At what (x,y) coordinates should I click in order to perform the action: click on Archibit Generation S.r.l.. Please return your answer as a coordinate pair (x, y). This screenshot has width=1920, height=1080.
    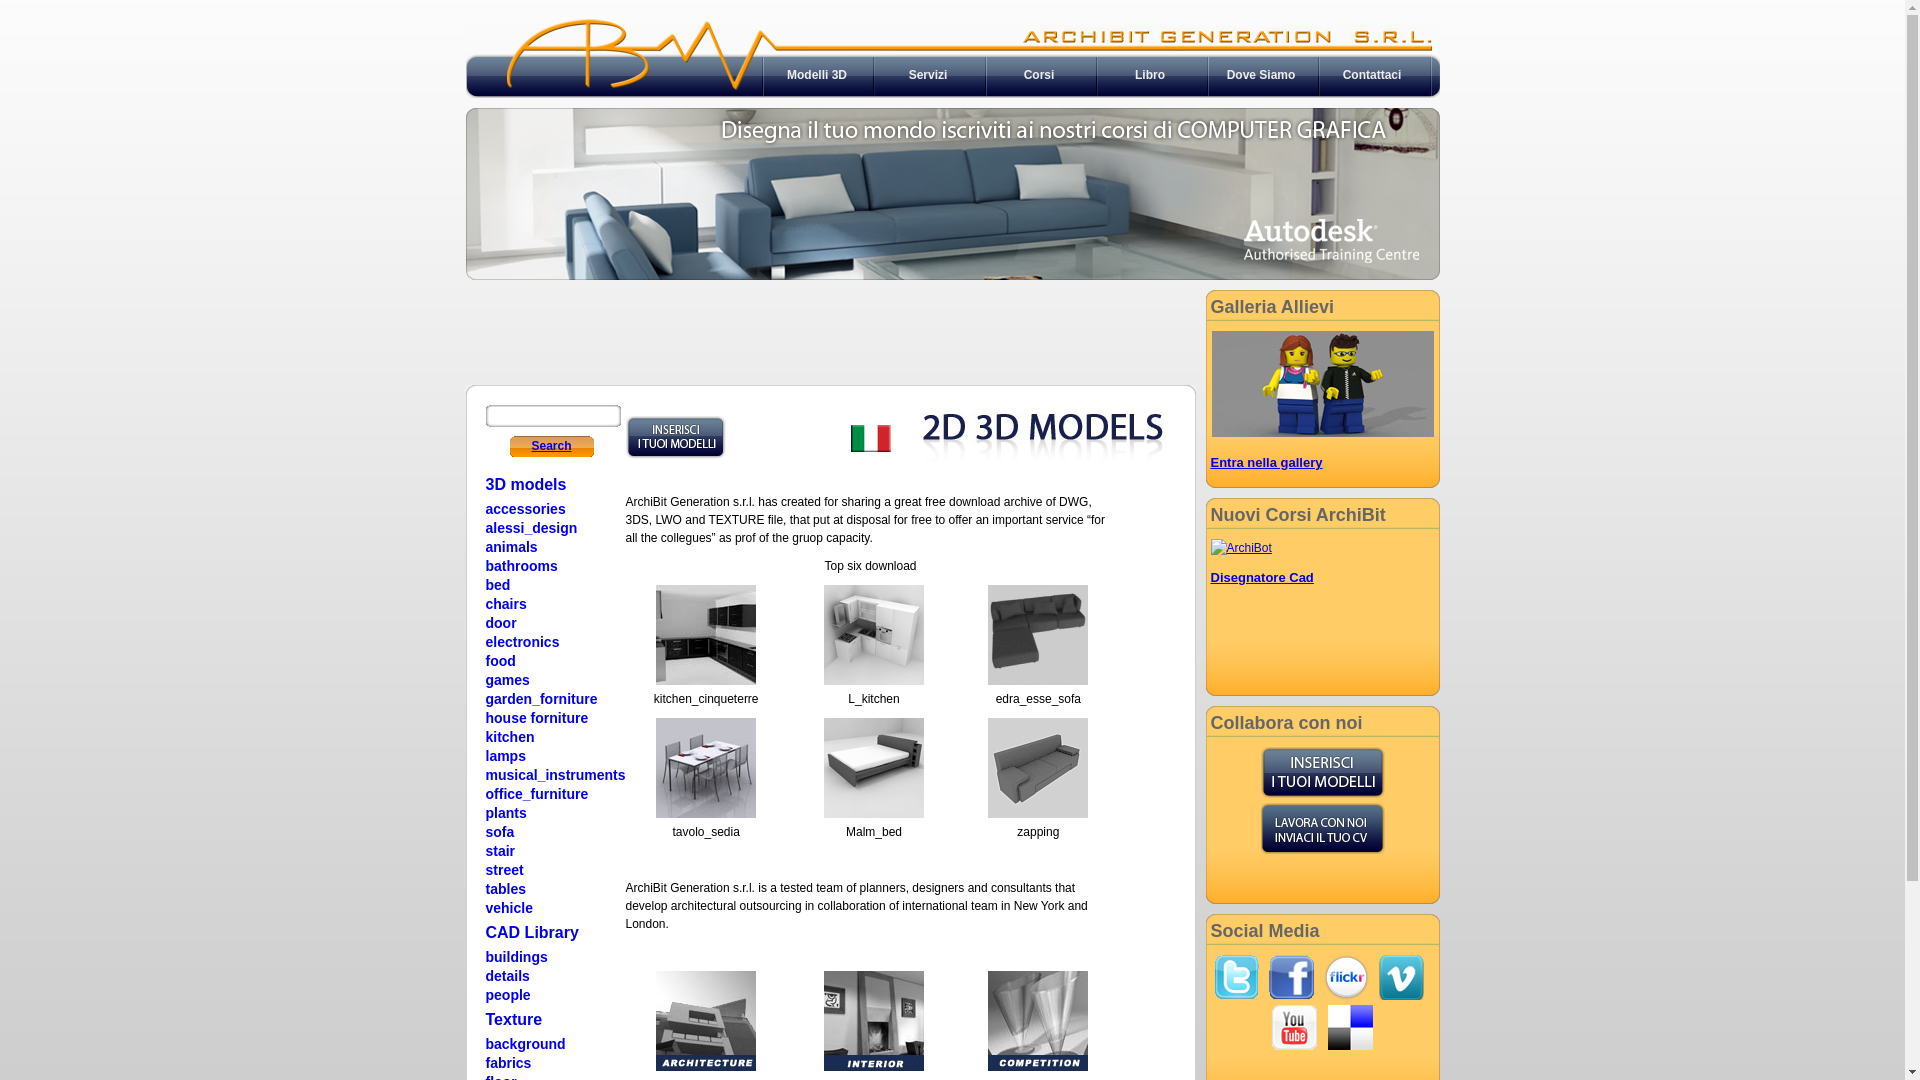
    Looking at the image, I should click on (953, 276).